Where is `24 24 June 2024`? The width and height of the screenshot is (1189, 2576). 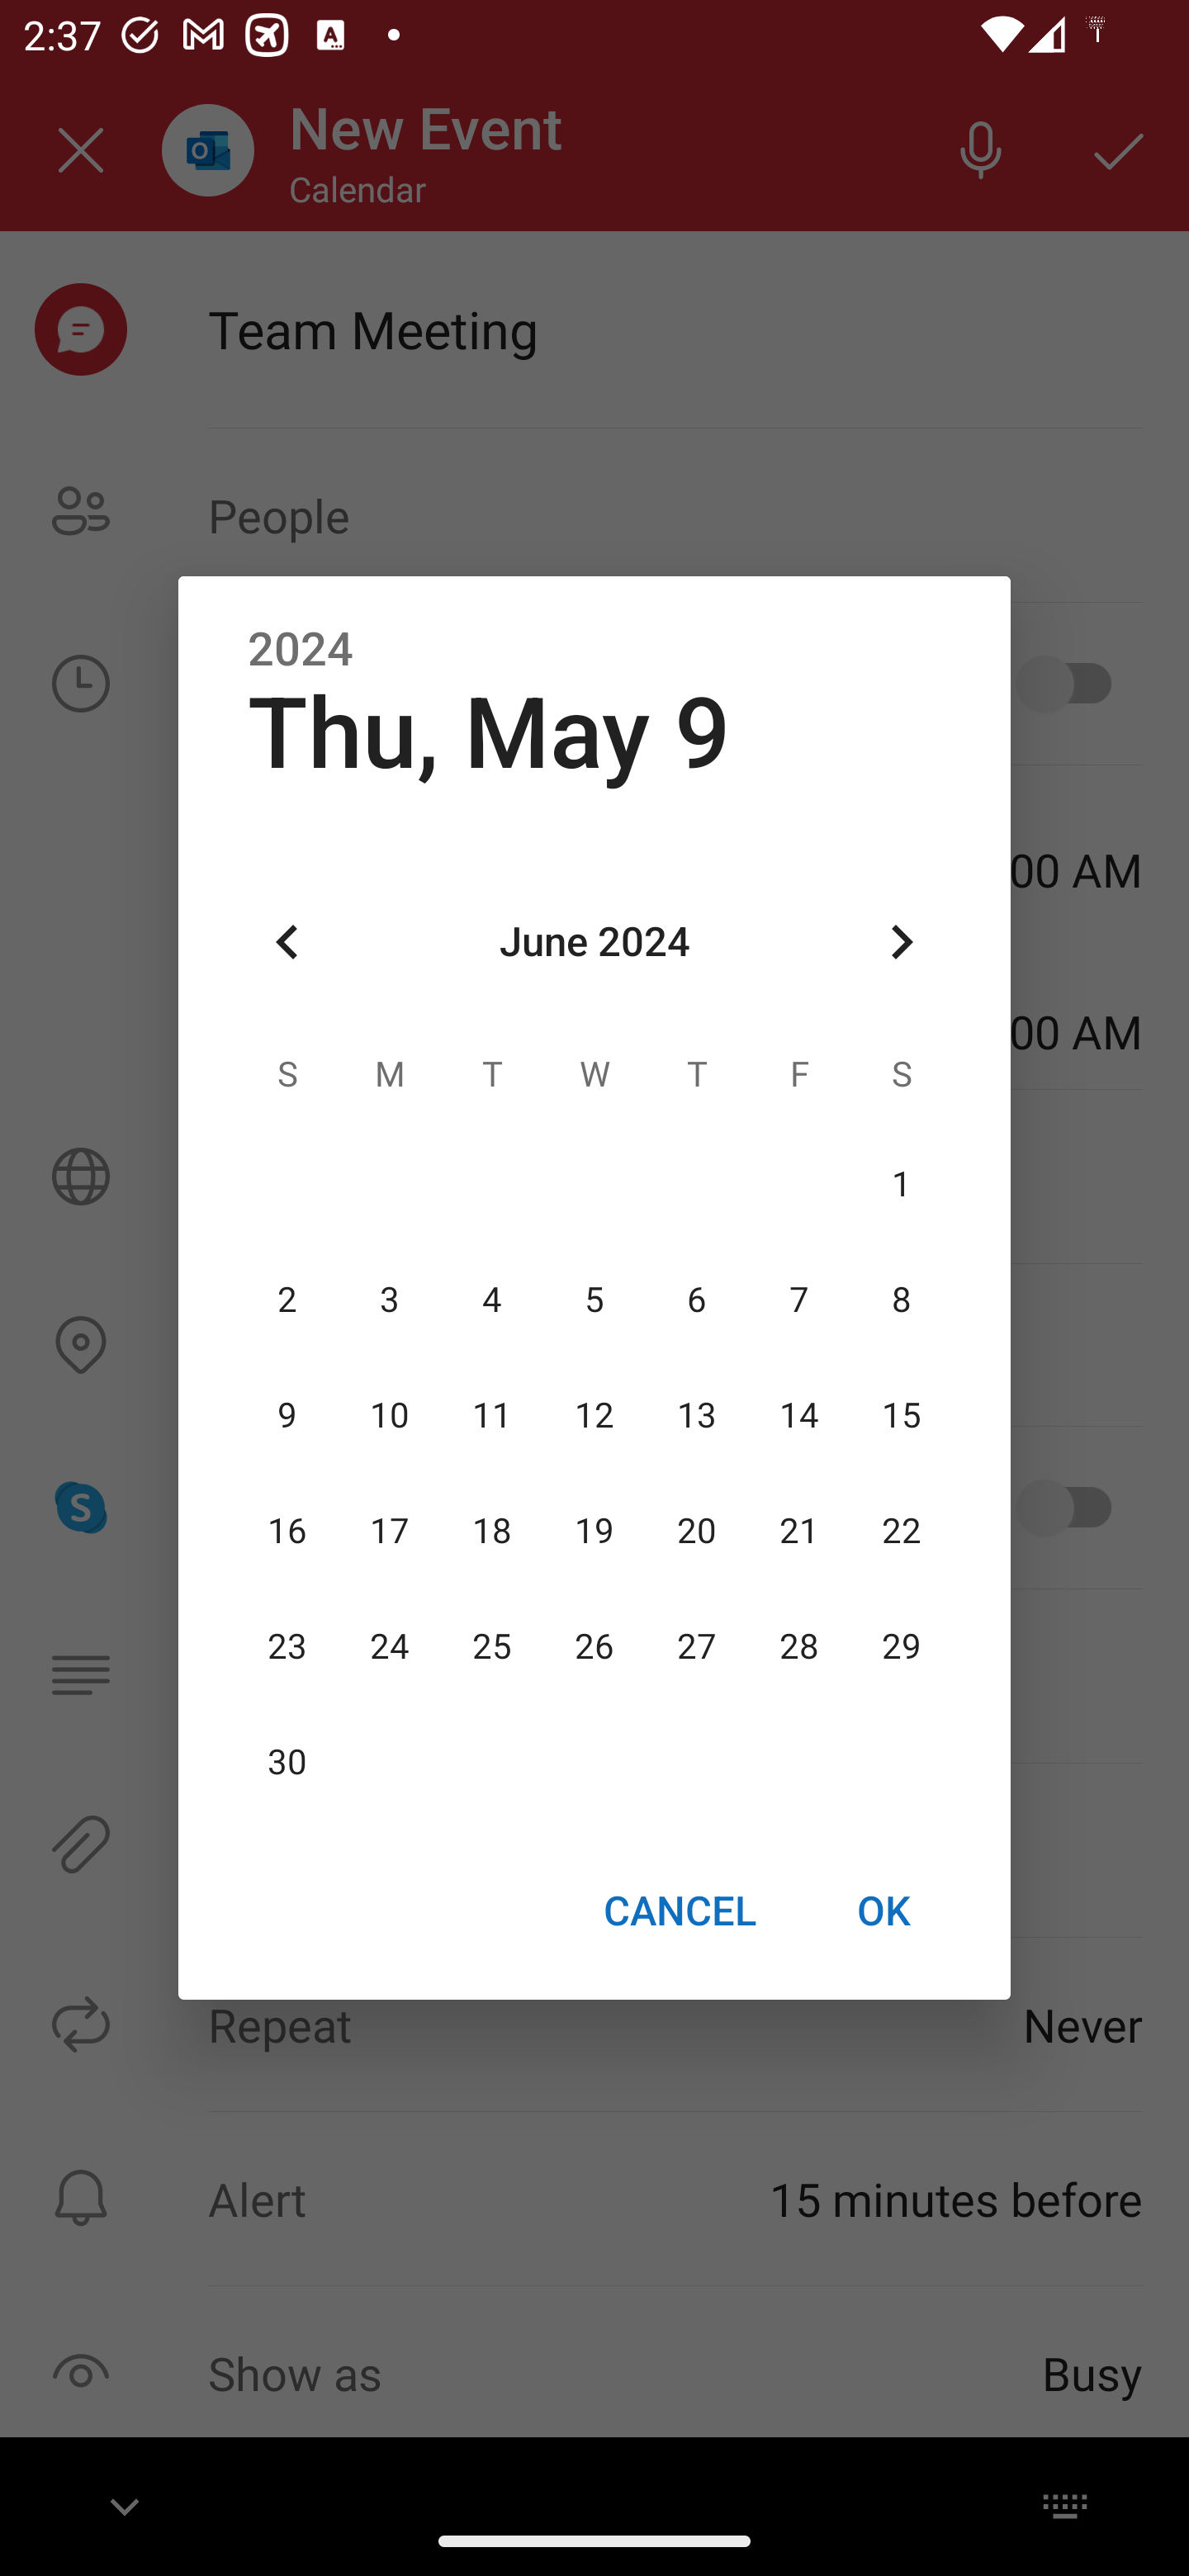 24 24 June 2024 is located at coordinates (390, 1647).